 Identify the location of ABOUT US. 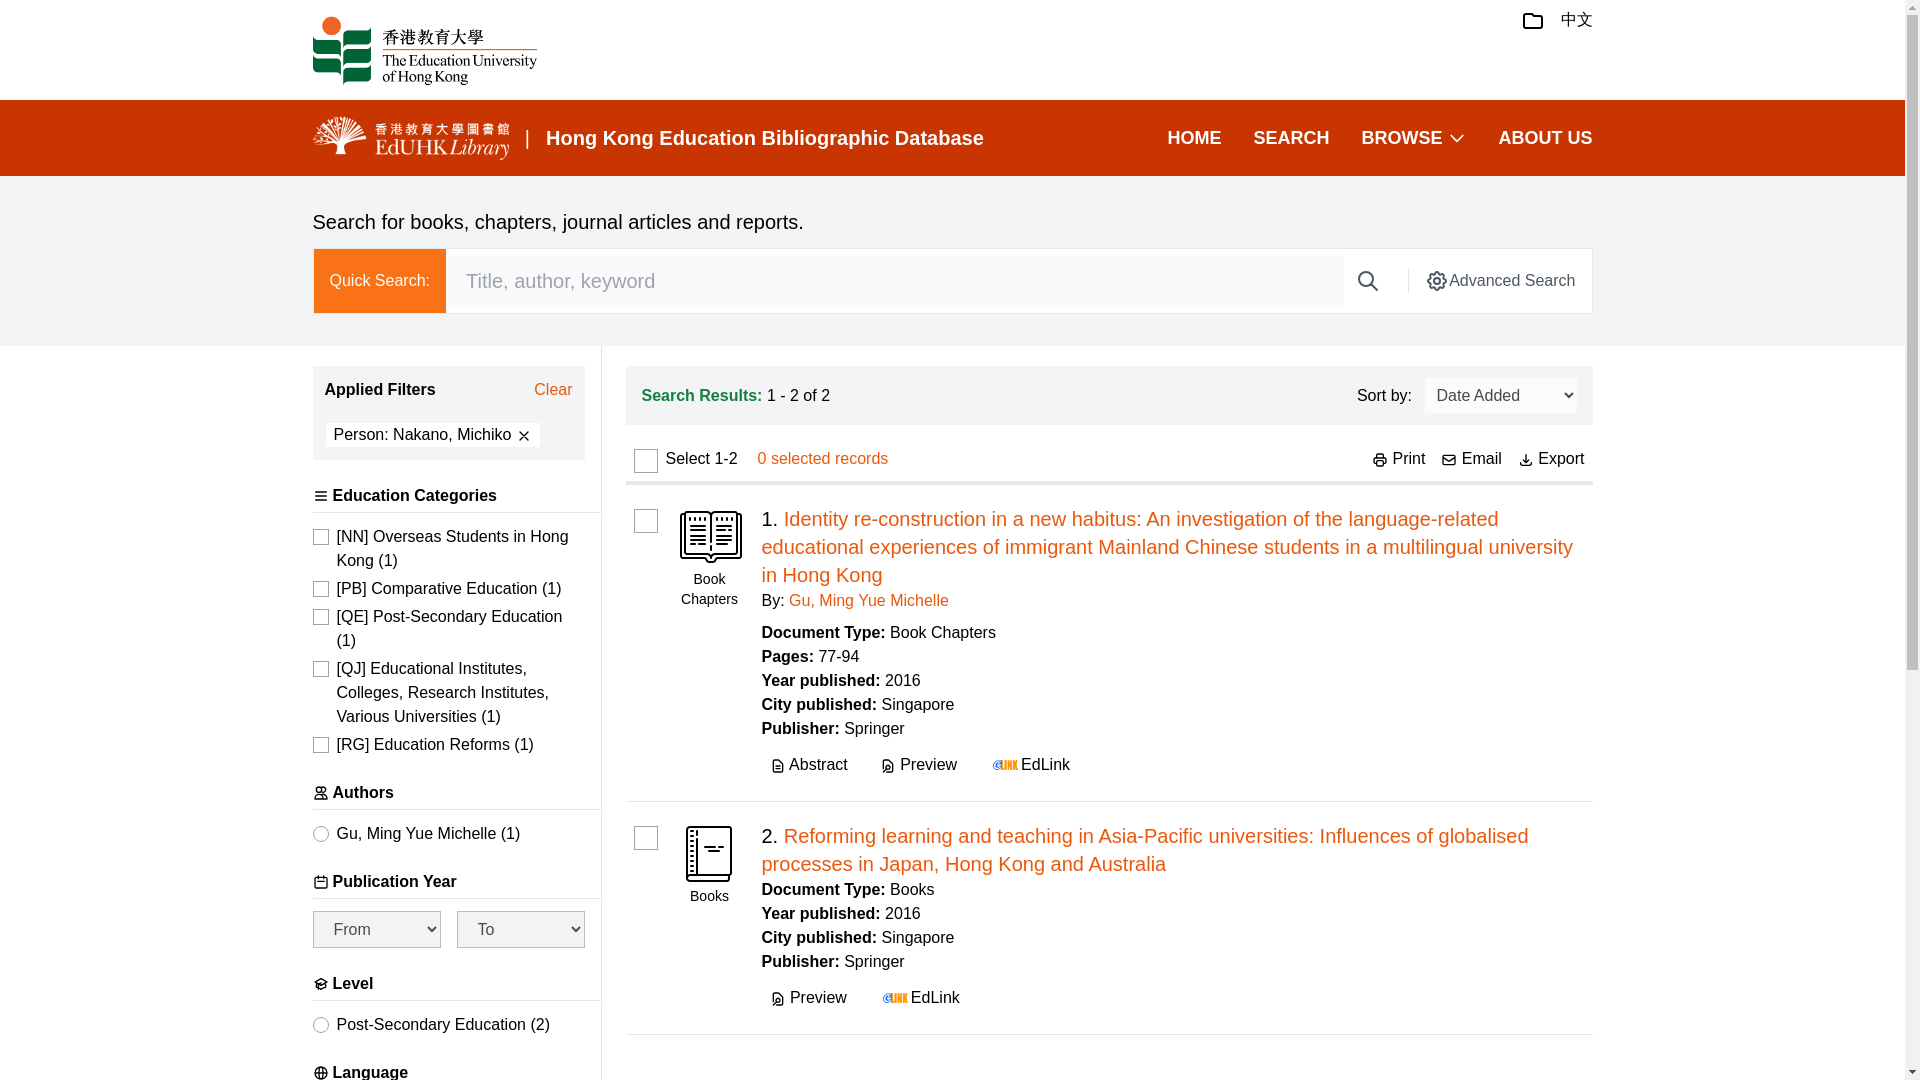
(1544, 138).